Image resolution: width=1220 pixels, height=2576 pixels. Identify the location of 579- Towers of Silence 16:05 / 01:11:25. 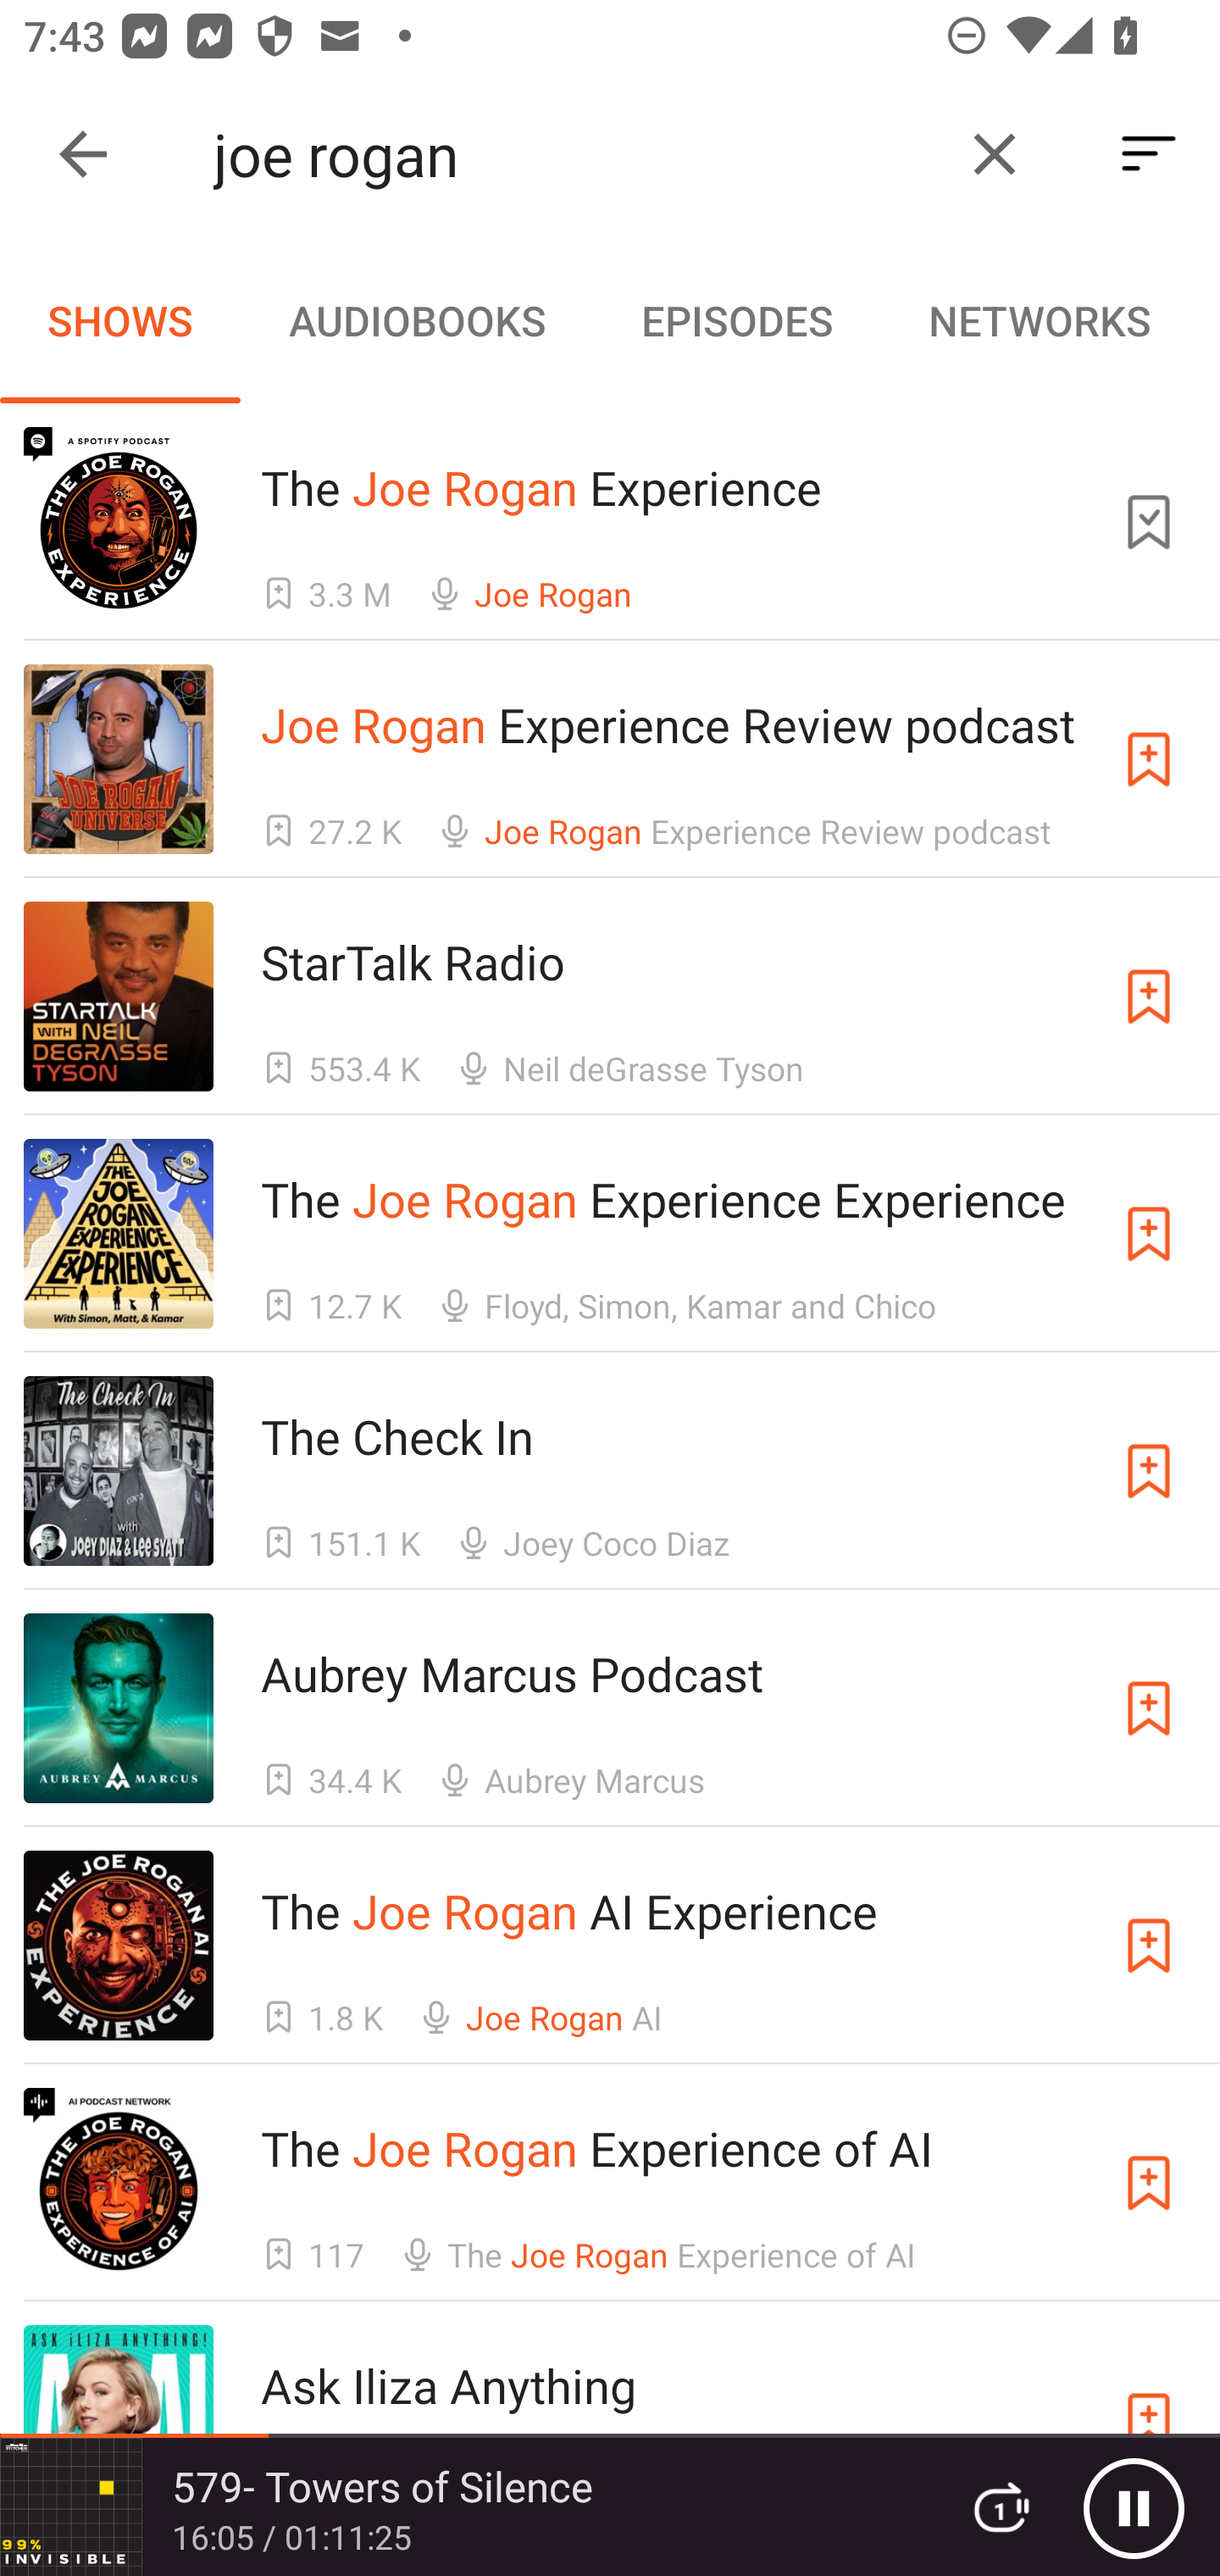
(464, 2507).